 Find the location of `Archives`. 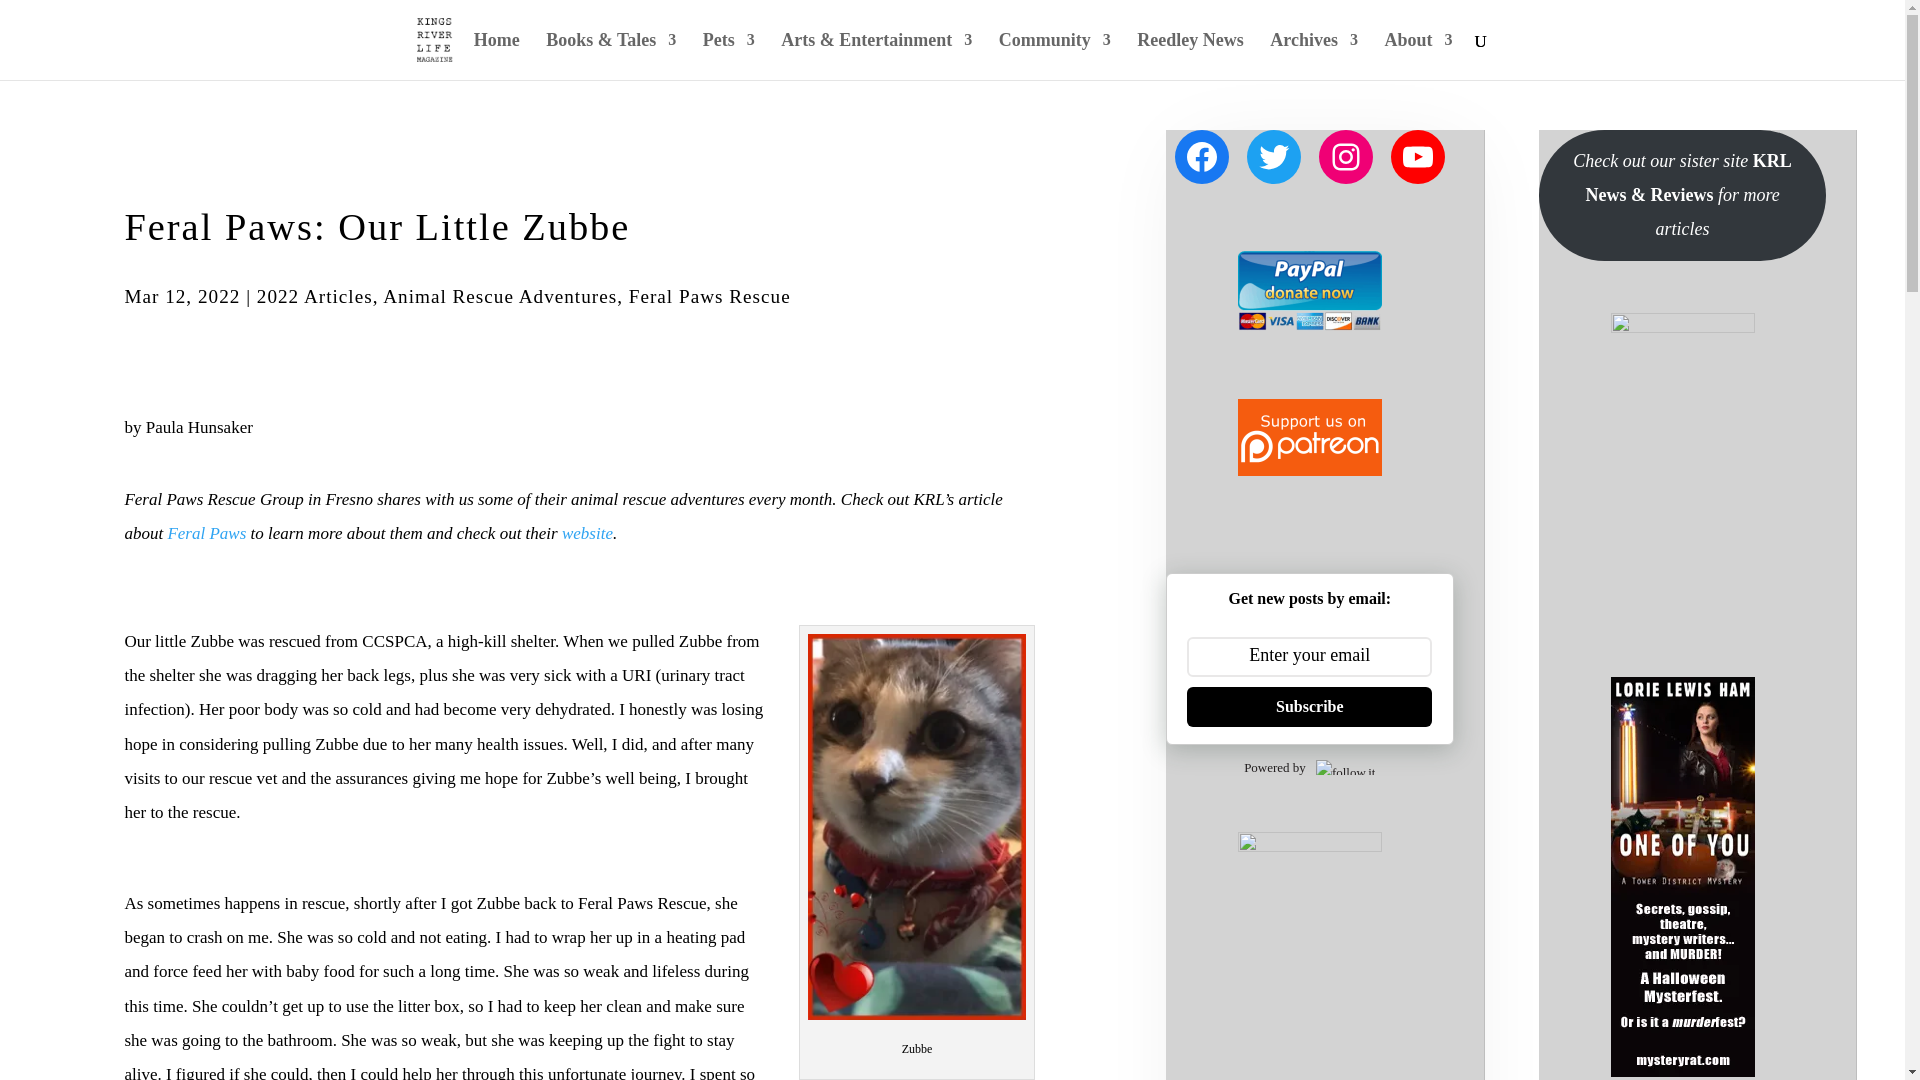

Archives is located at coordinates (1313, 56).